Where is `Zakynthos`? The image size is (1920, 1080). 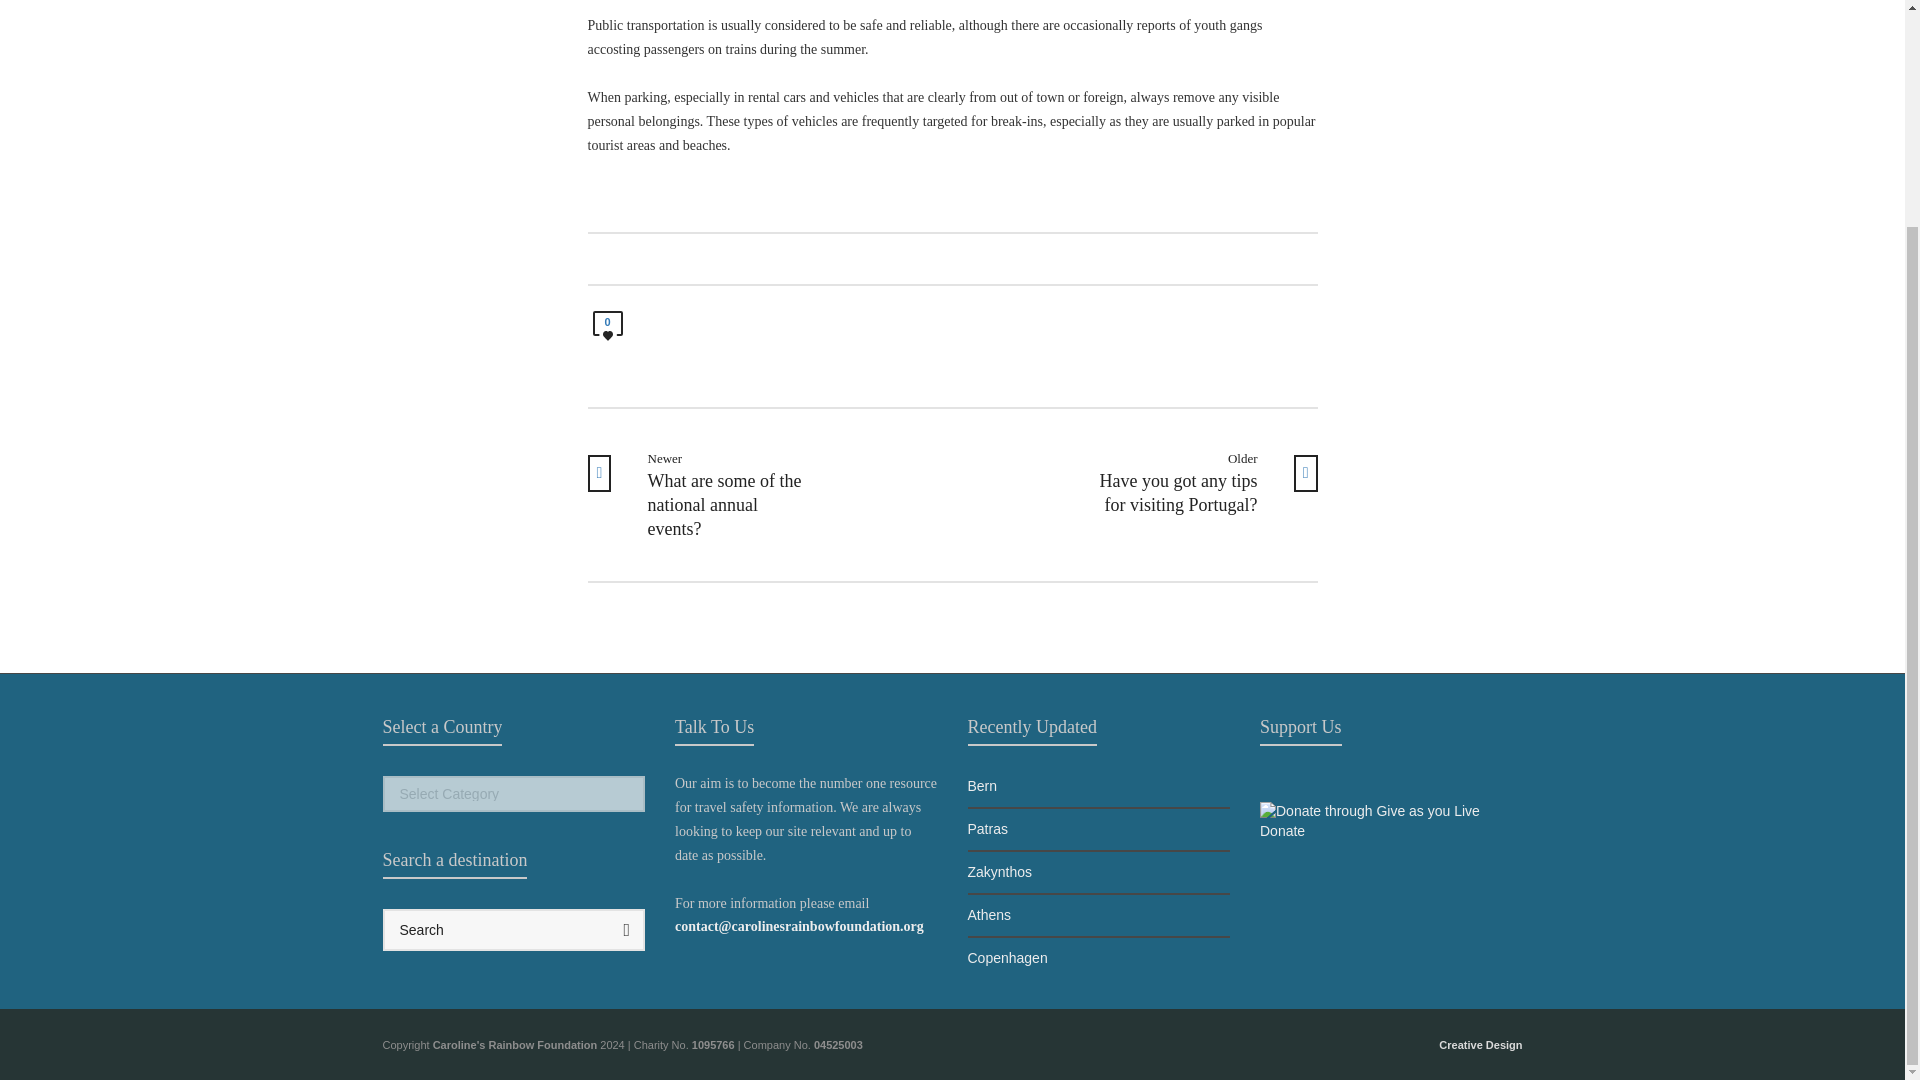 Zakynthos is located at coordinates (1098, 872).